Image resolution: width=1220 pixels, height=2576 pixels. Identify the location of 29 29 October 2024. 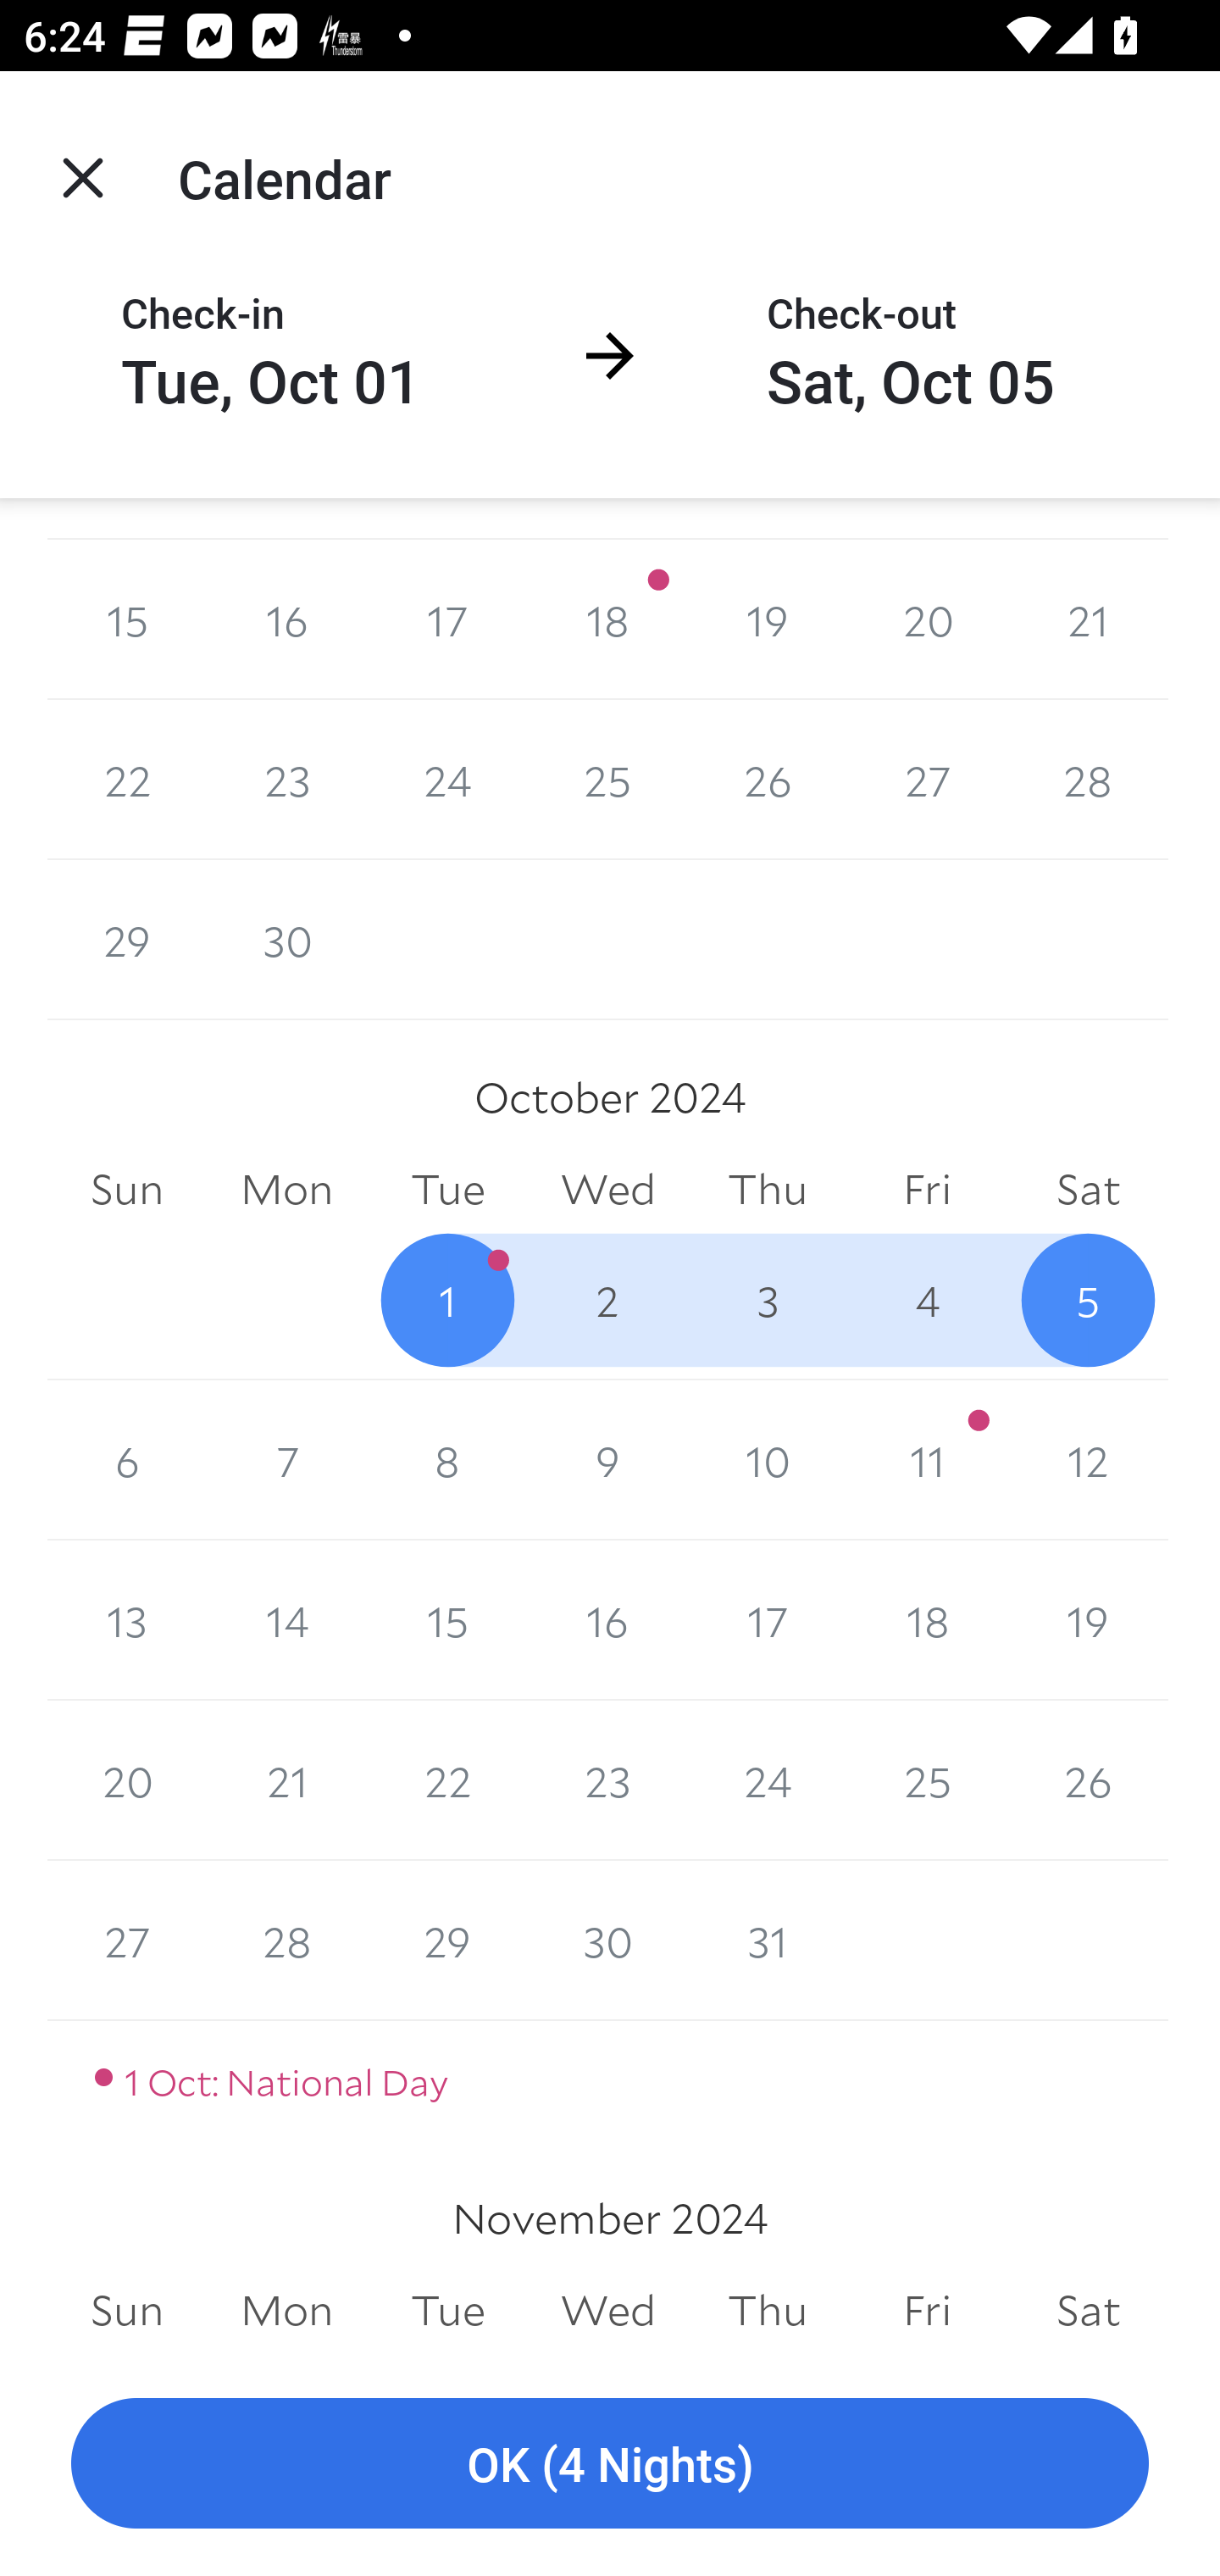
(127, 1300).